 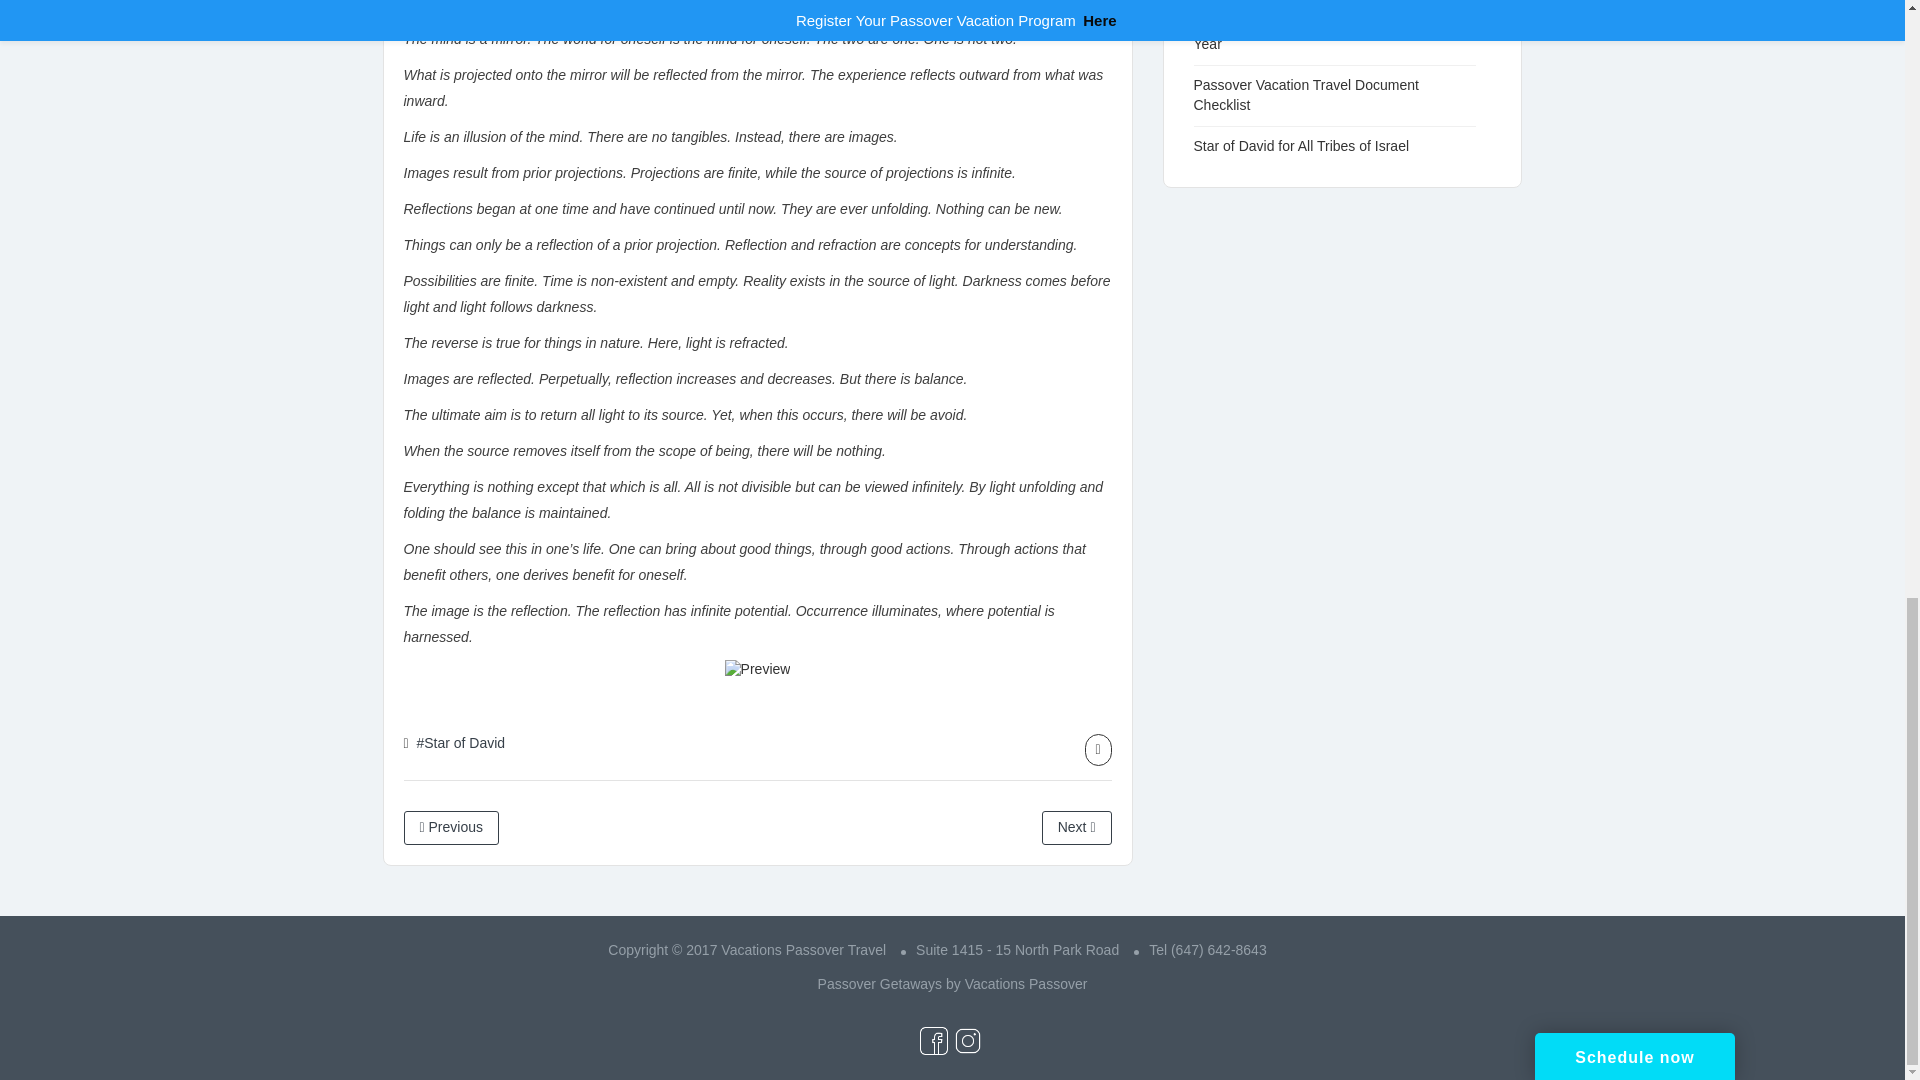 I want to click on Star of David for All Tribes of Israel, so click(x=1312, y=146).